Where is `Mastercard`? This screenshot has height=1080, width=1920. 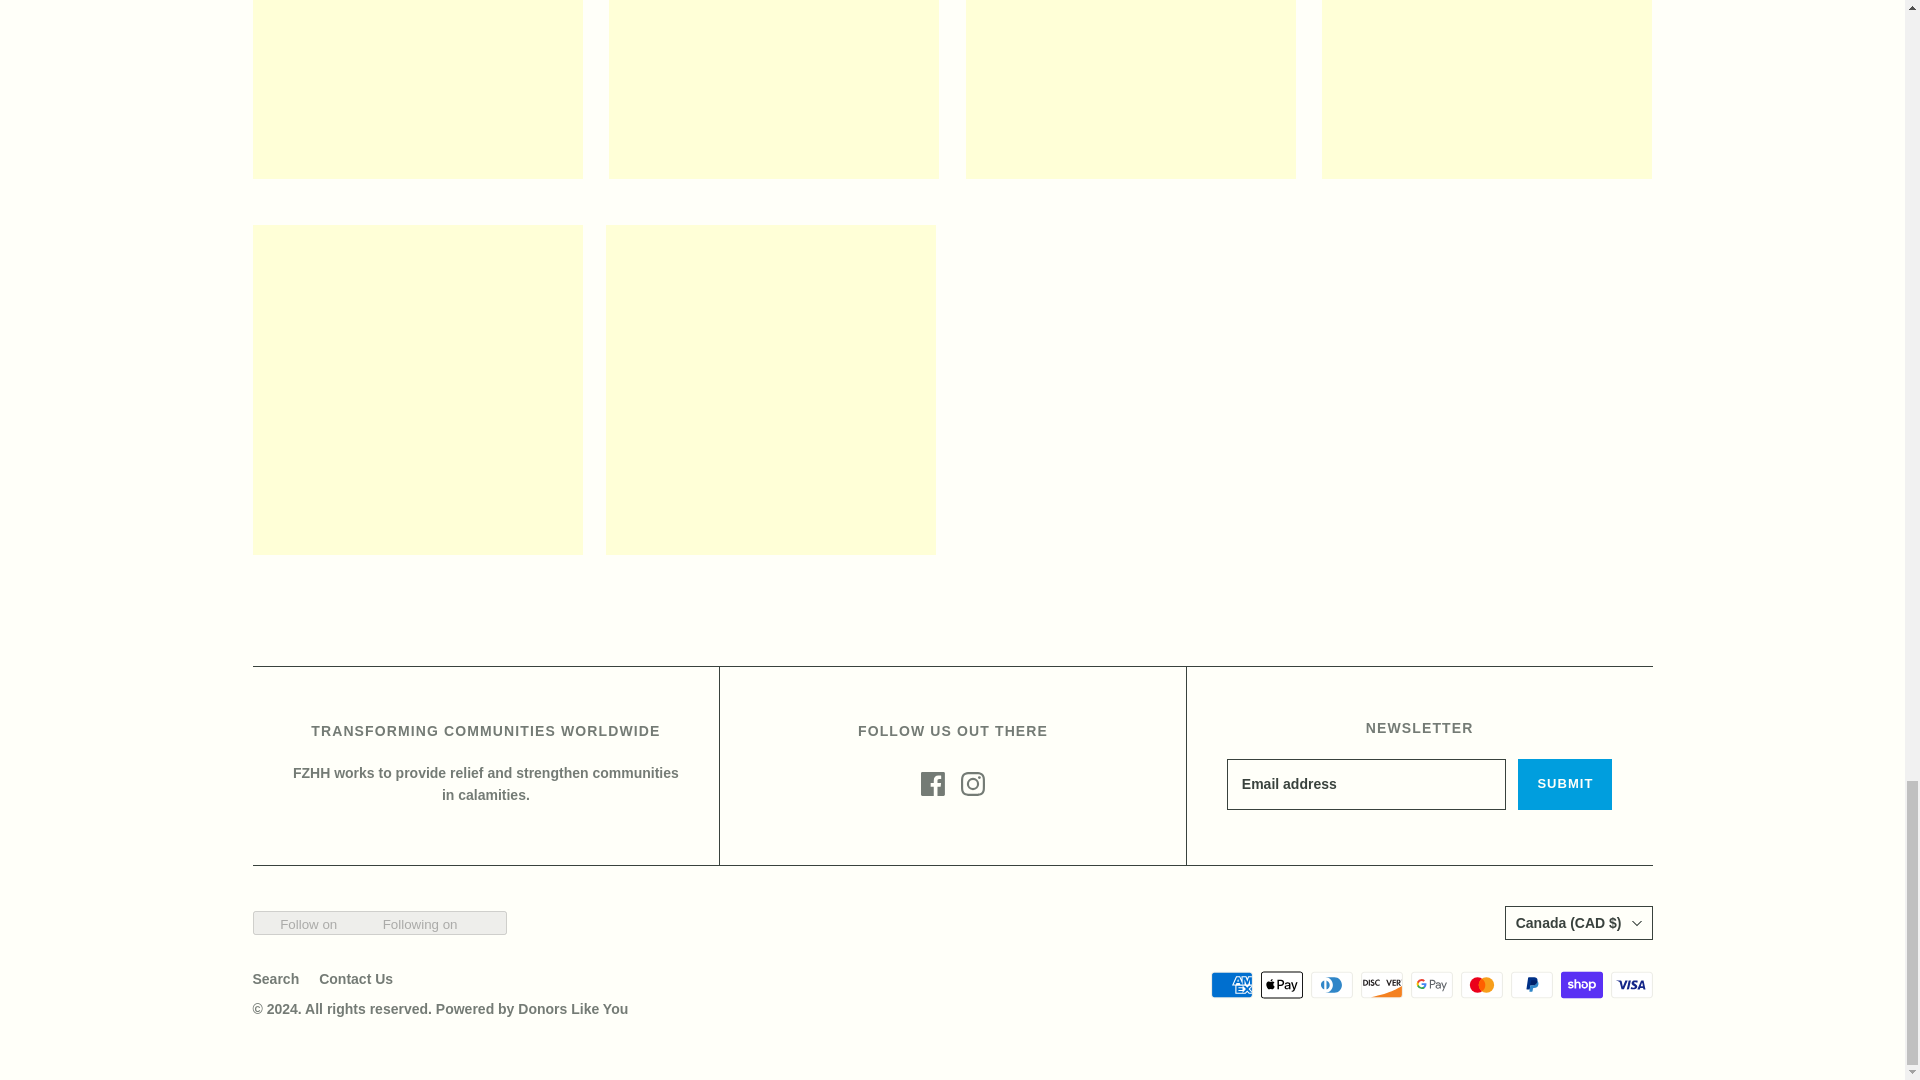 Mastercard is located at coordinates (1480, 984).